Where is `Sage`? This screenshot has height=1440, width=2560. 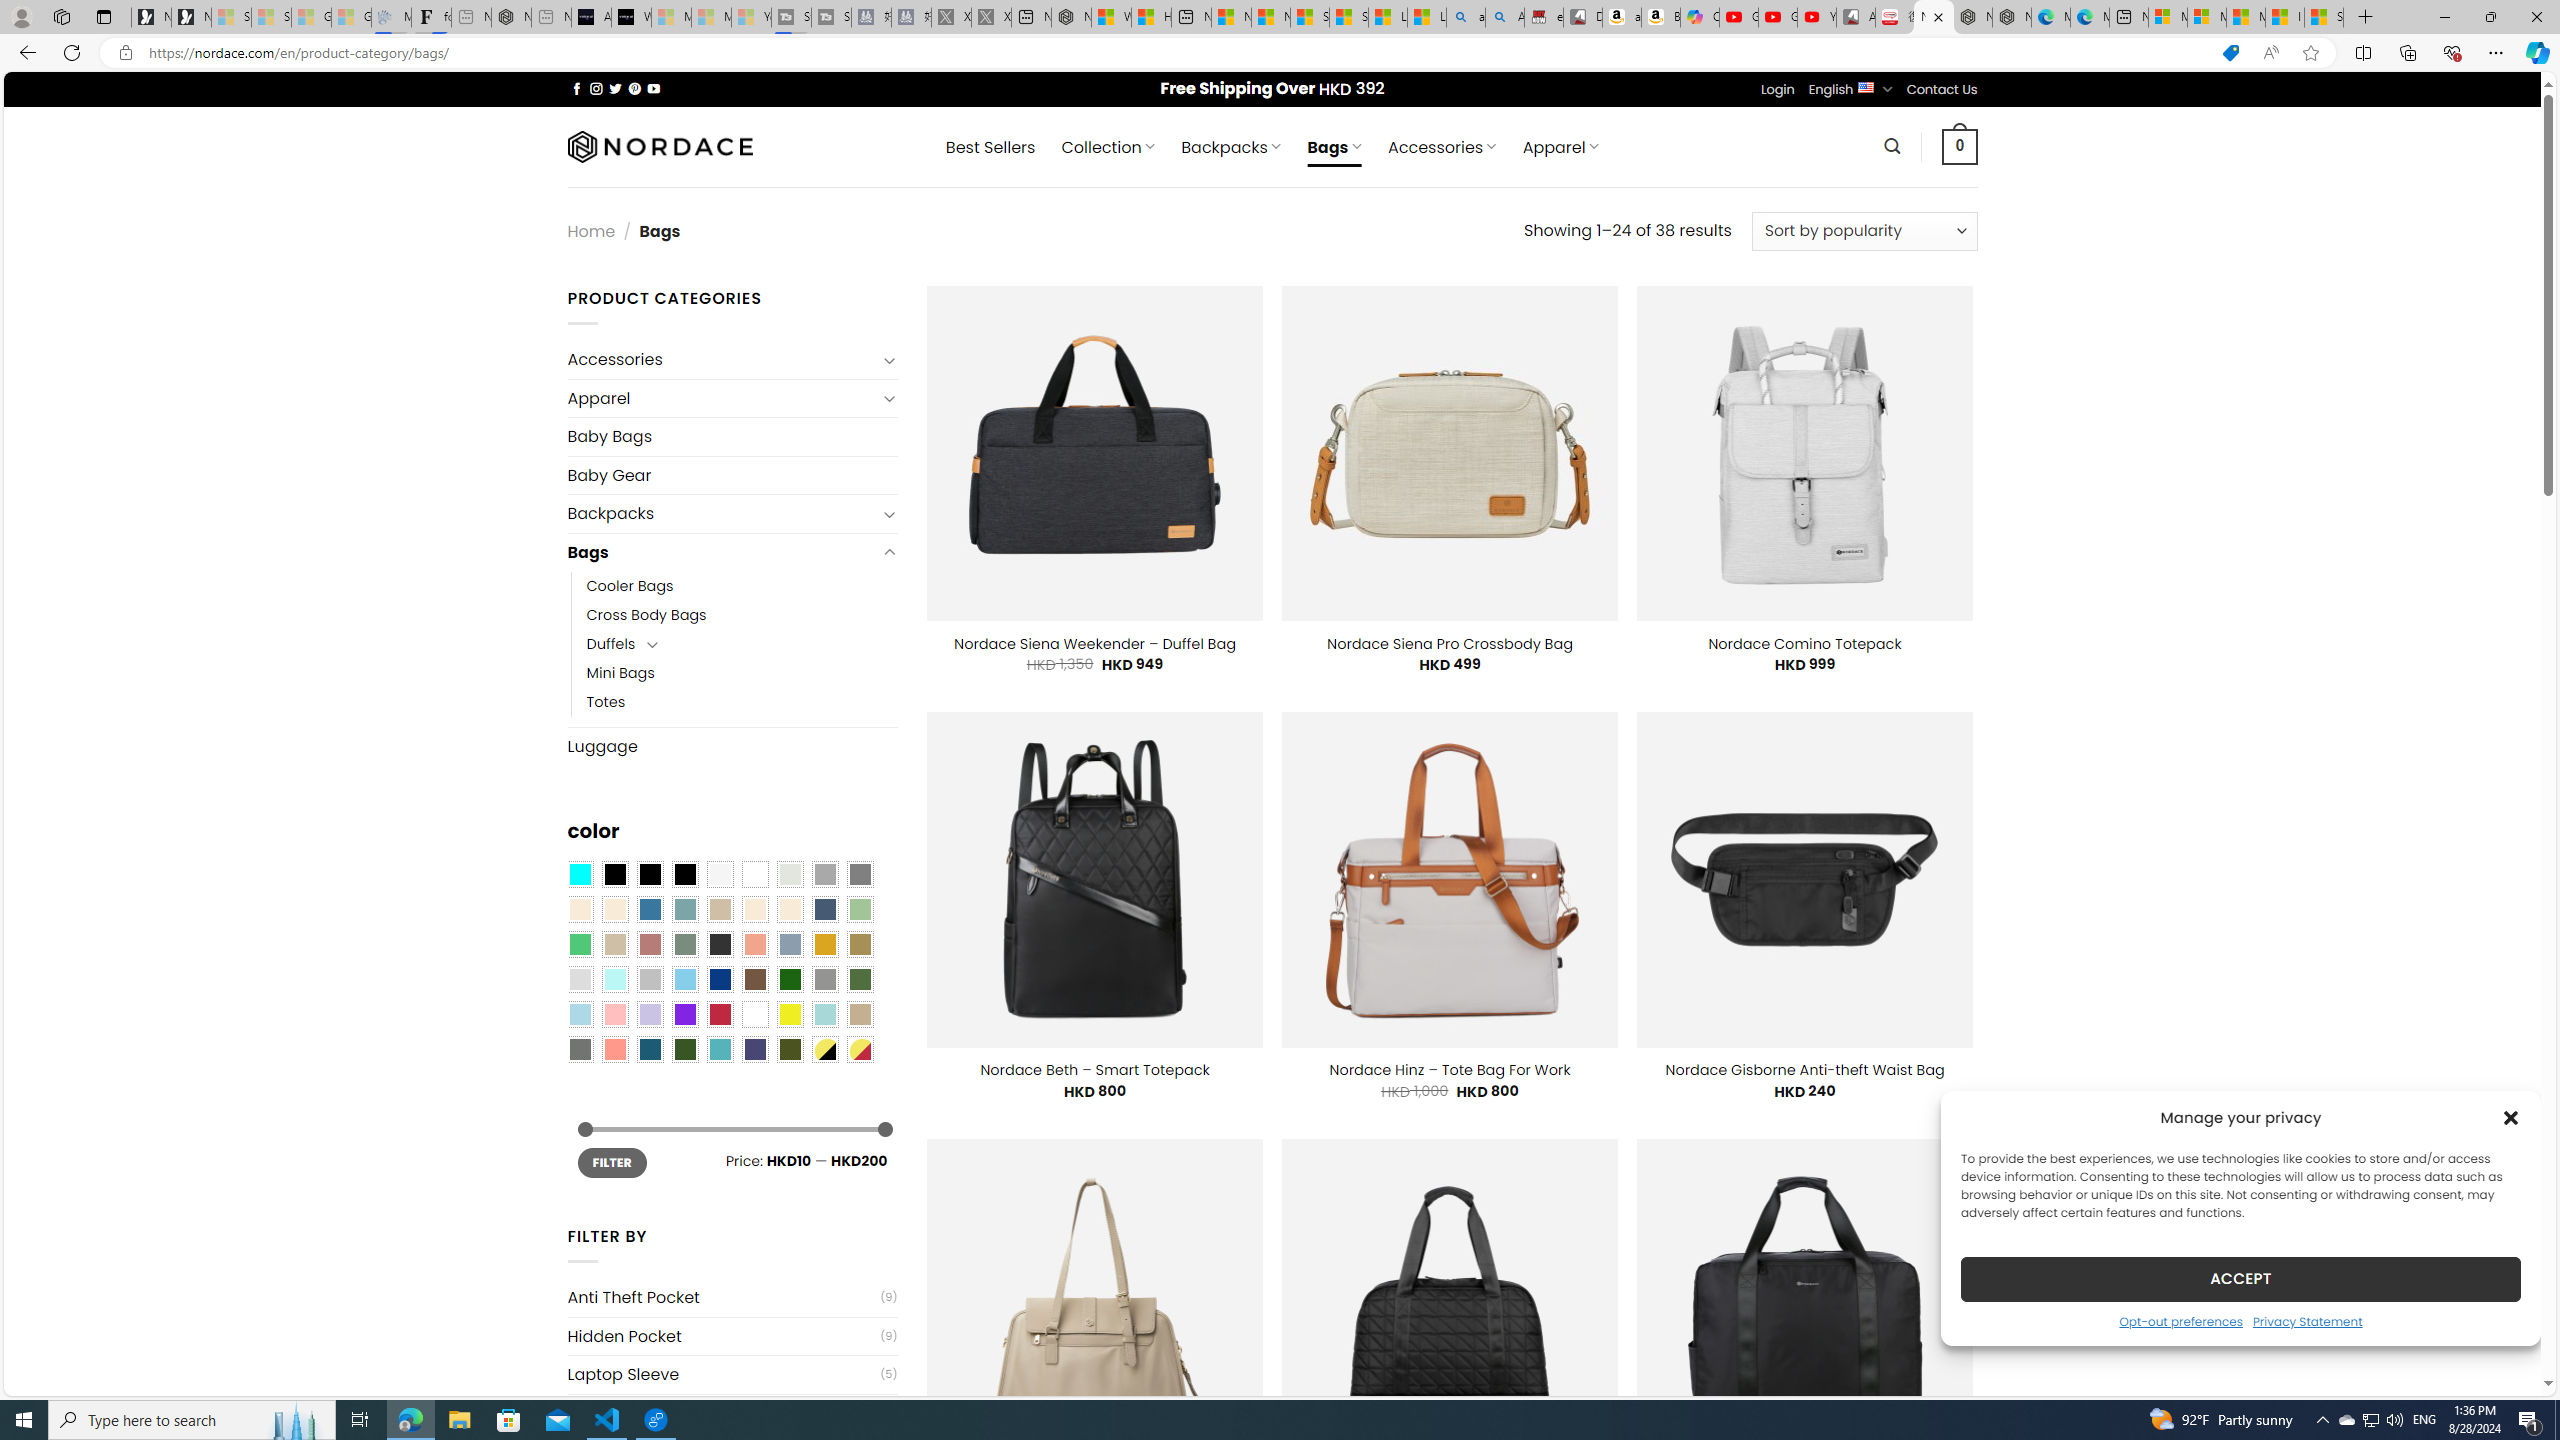
Sage is located at coordinates (684, 944).